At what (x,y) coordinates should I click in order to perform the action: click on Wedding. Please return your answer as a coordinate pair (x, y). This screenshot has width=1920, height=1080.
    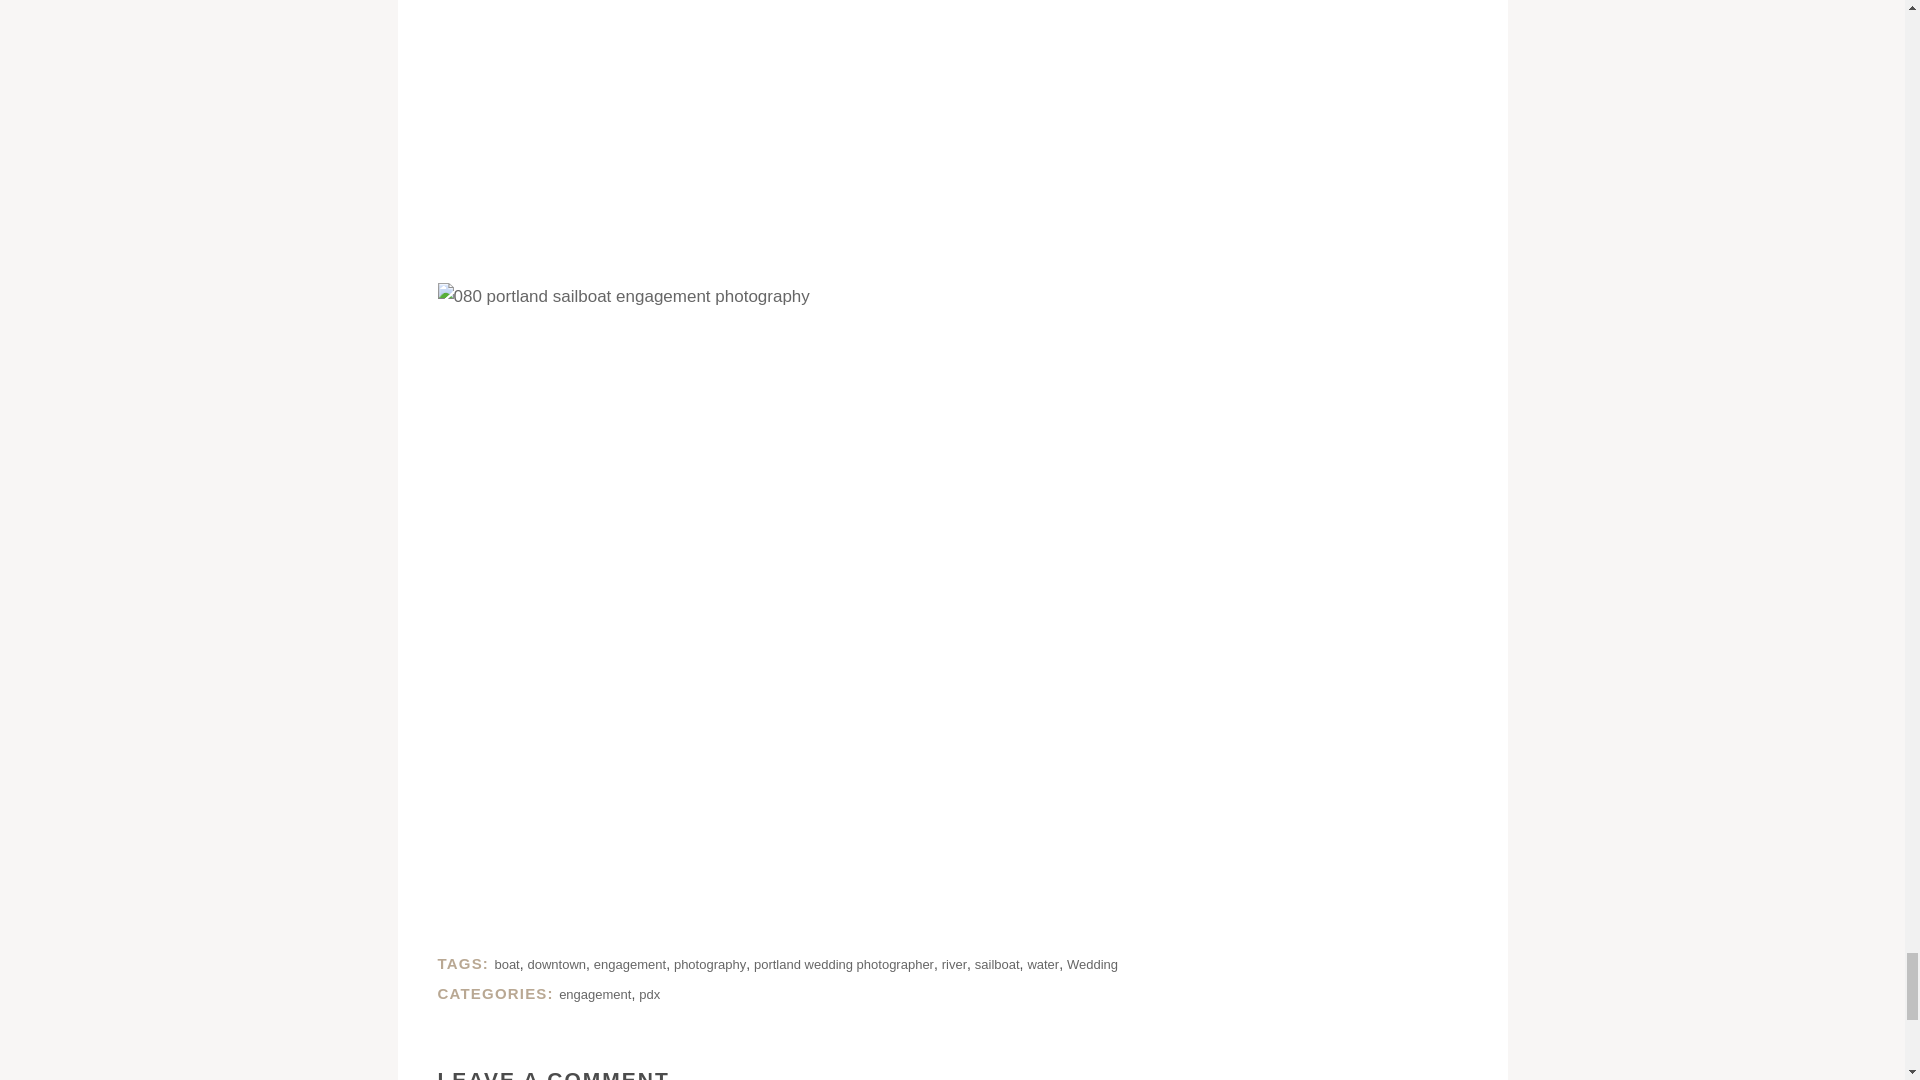
    Looking at the image, I should click on (1092, 964).